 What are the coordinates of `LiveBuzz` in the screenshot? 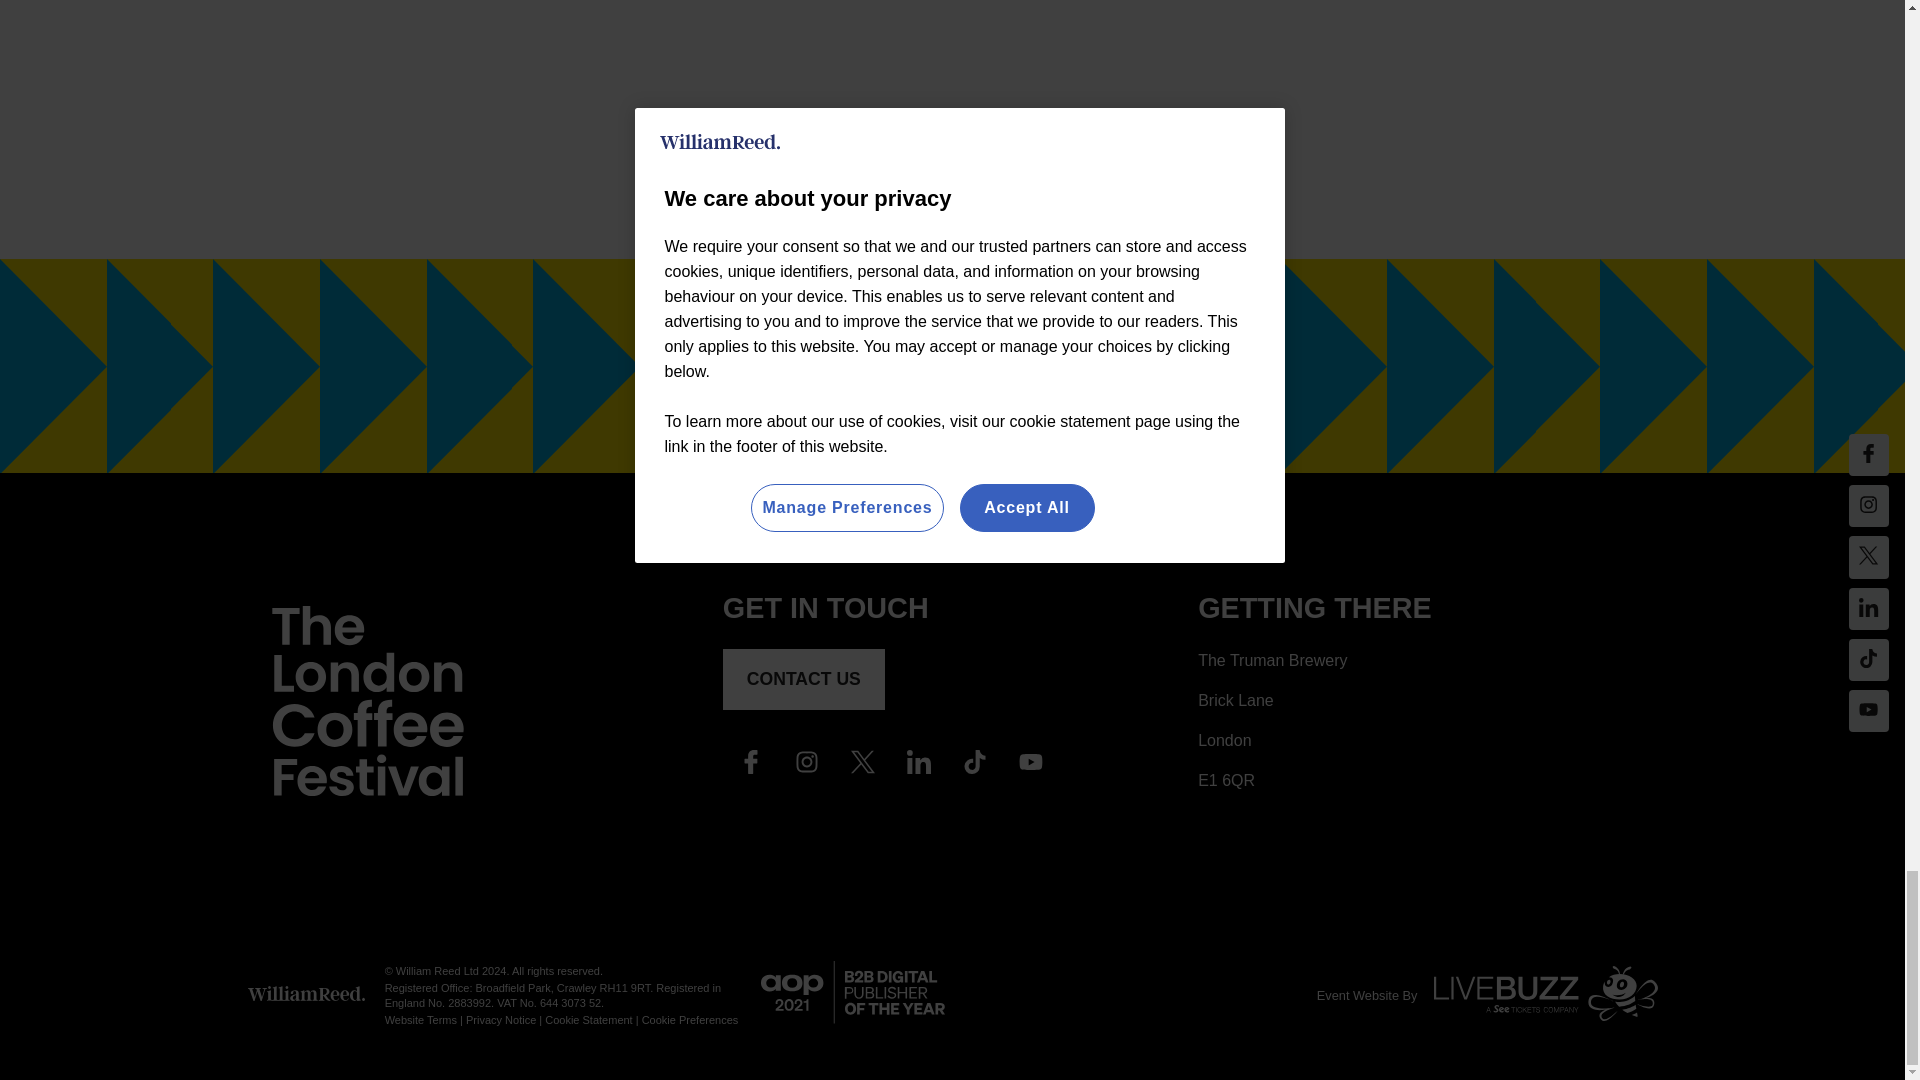 It's located at (1538, 996).